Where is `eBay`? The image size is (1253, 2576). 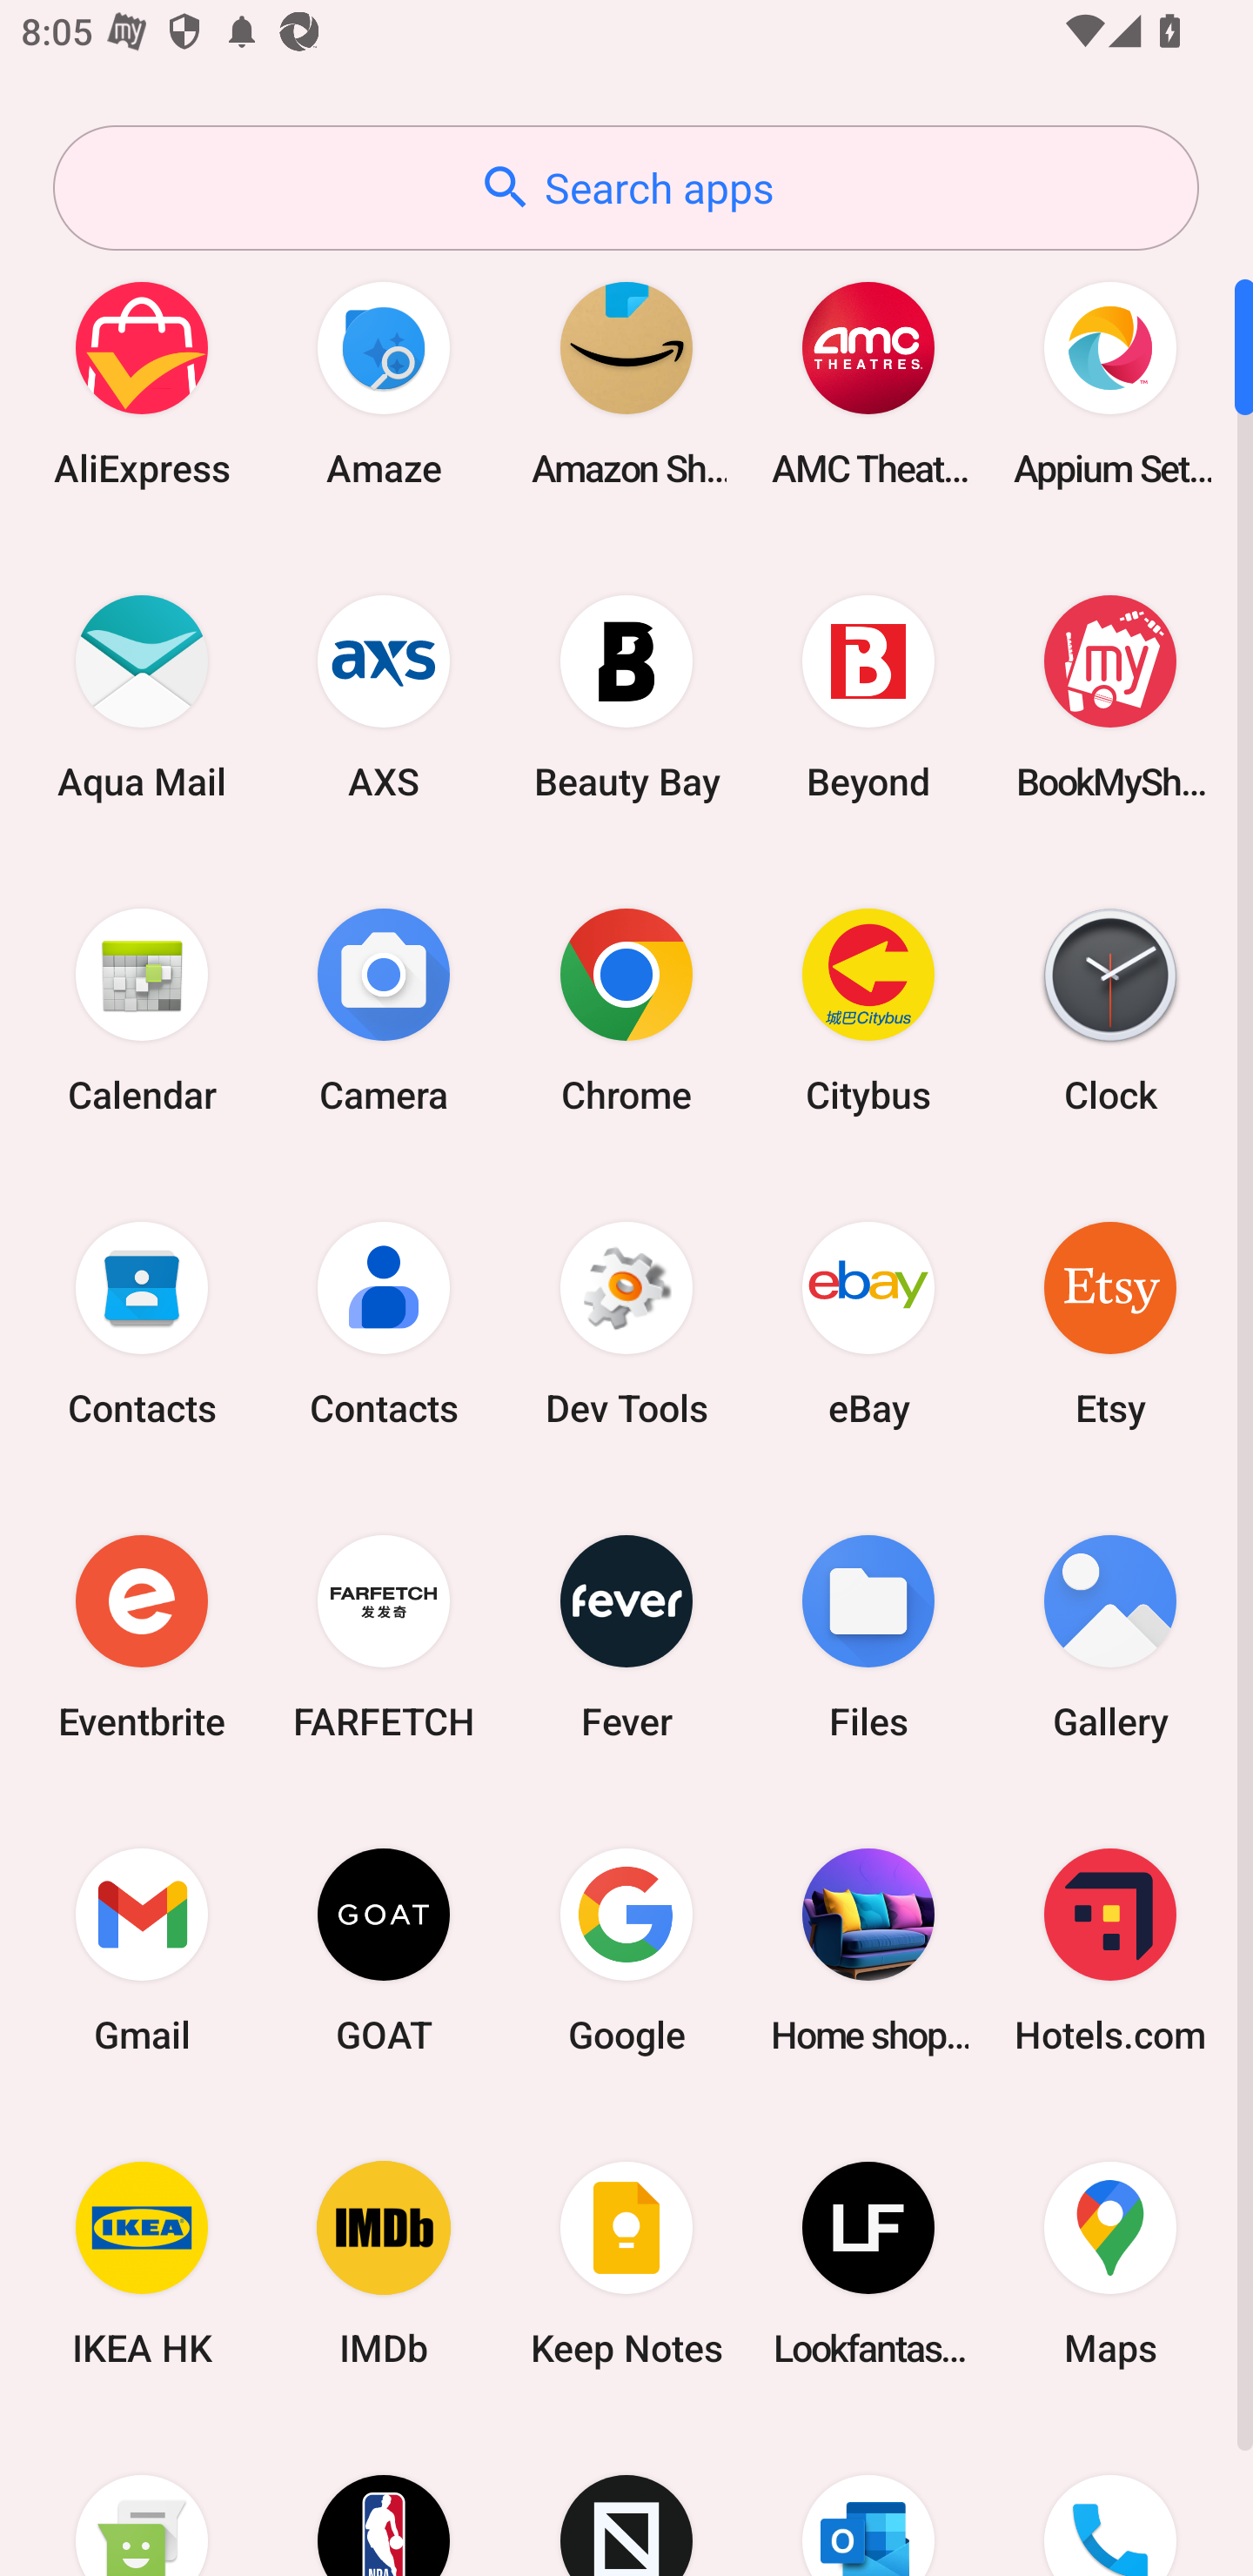
eBay is located at coordinates (868, 1323).